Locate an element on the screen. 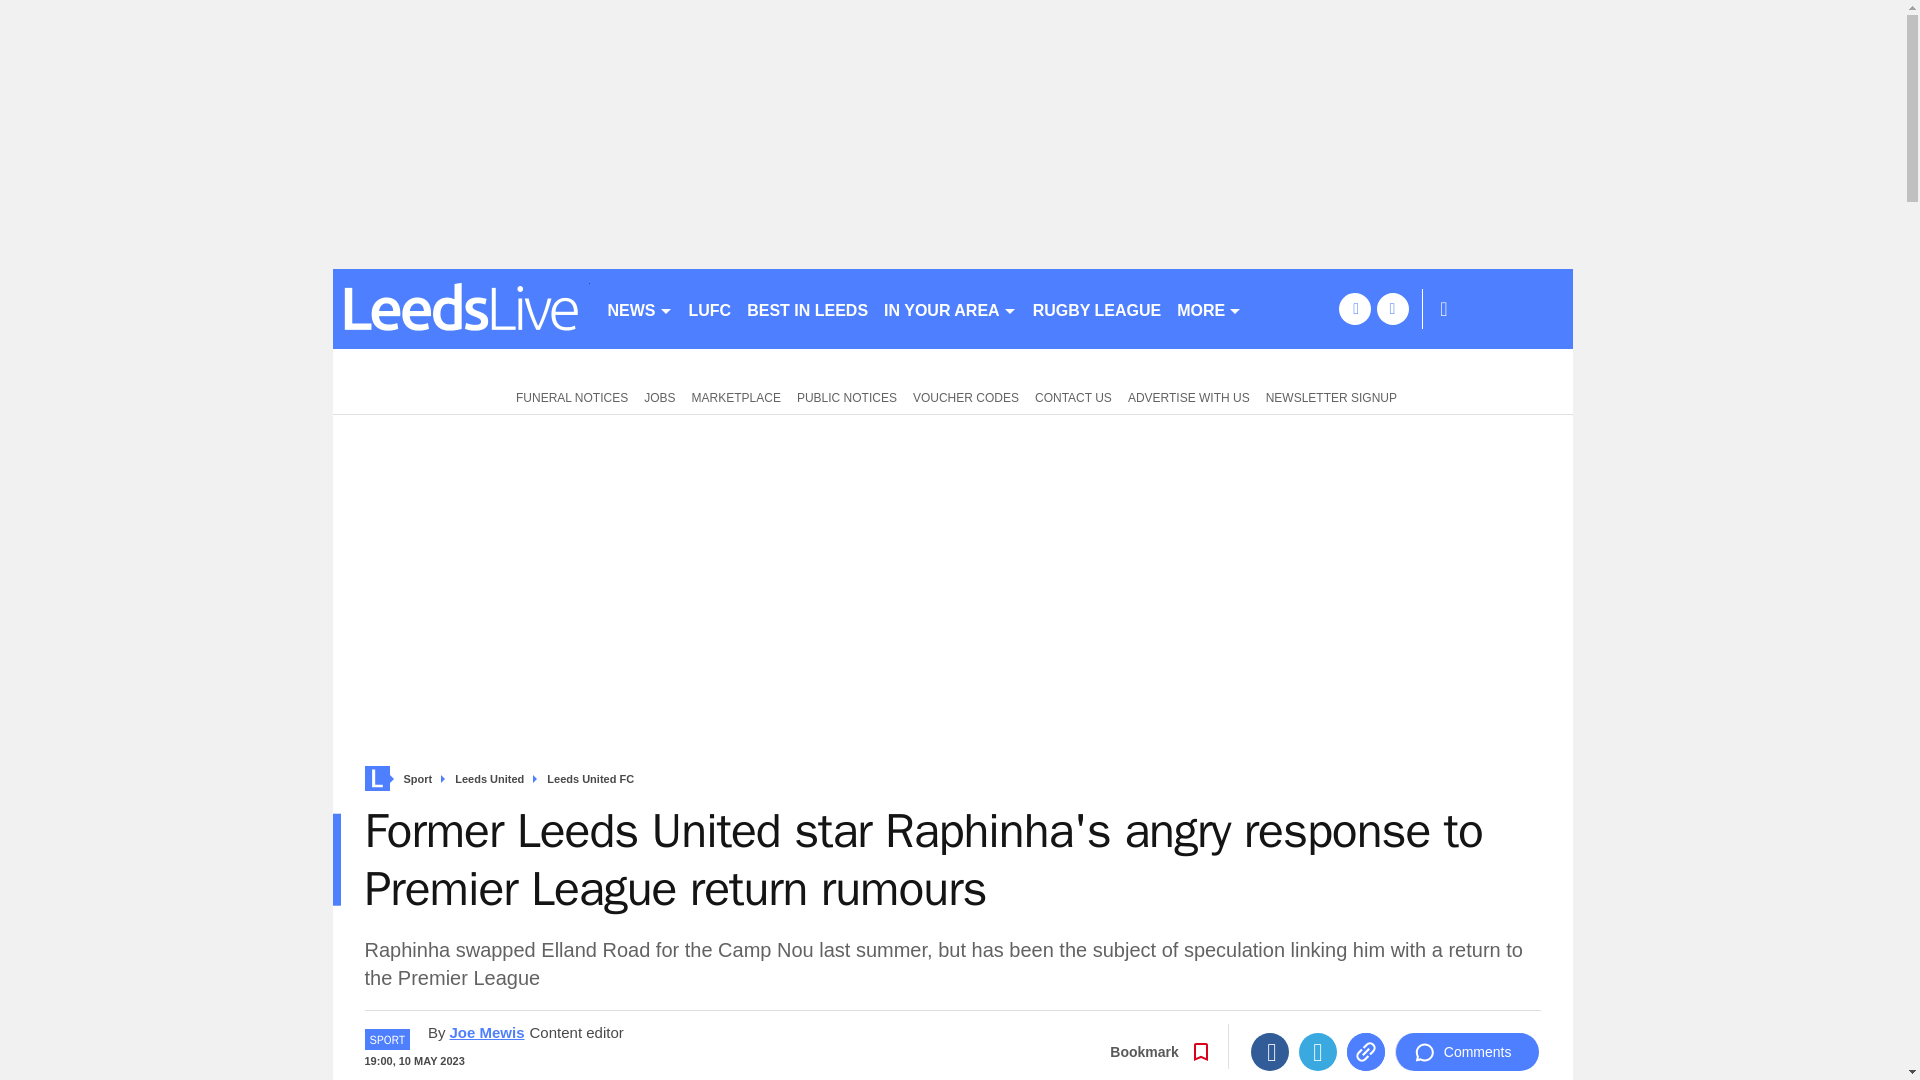  Twitter is located at coordinates (1318, 1052).